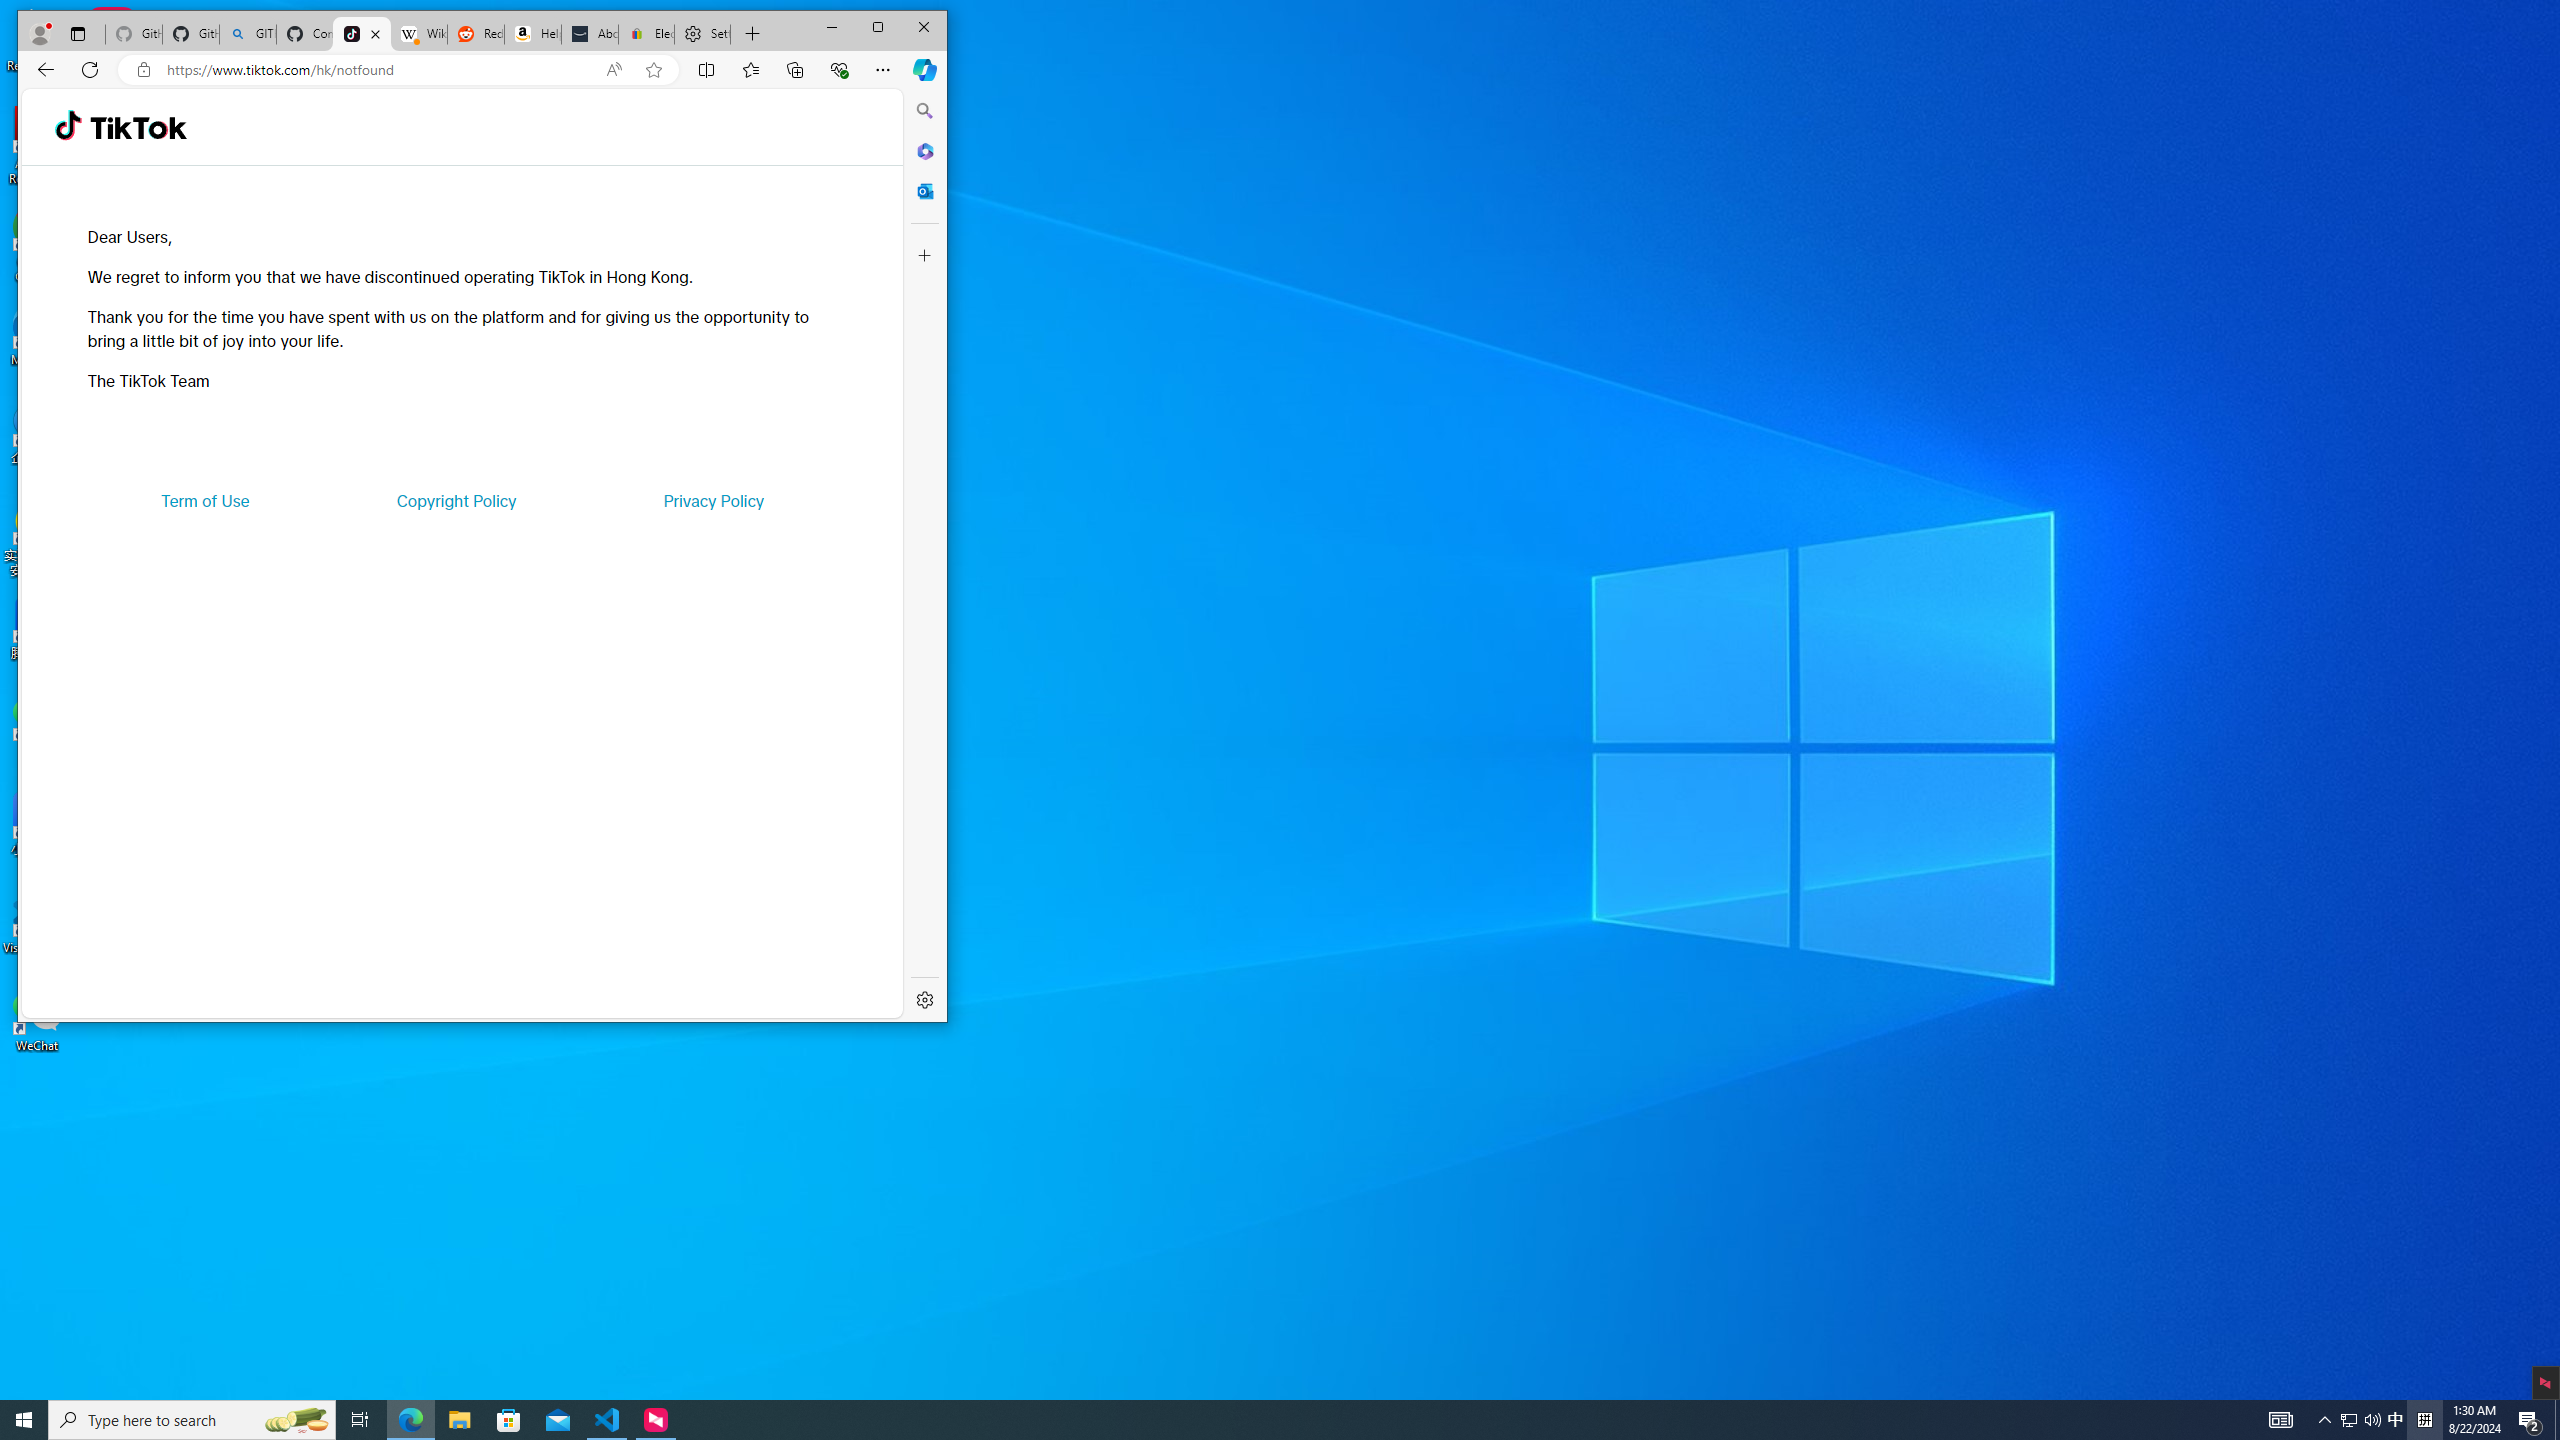 The width and height of the screenshot is (2560, 1440). What do you see at coordinates (246, 34) in the screenshot?
I see `GITHUB - Search` at bounding box center [246, 34].